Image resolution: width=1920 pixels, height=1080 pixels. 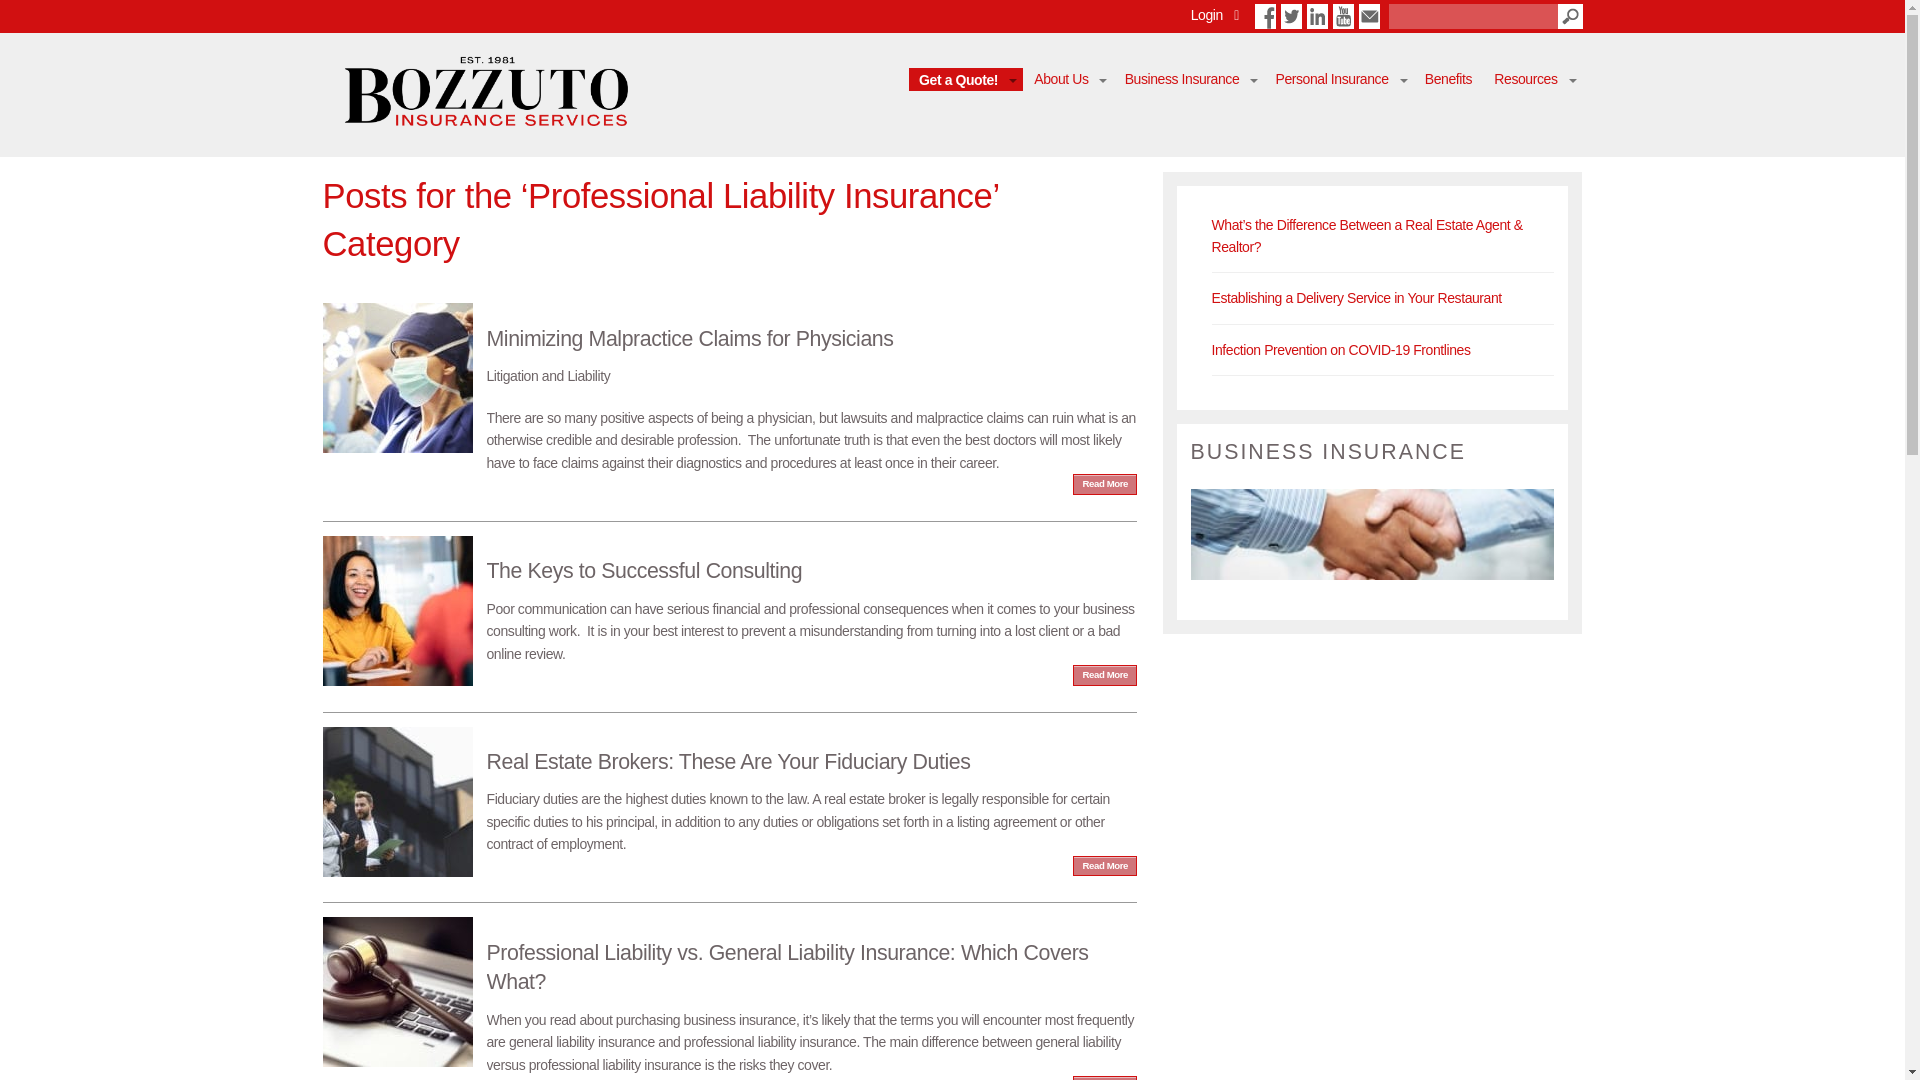 What do you see at coordinates (1206, 14) in the screenshot?
I see `Login` at bounding box center [1206, 14].